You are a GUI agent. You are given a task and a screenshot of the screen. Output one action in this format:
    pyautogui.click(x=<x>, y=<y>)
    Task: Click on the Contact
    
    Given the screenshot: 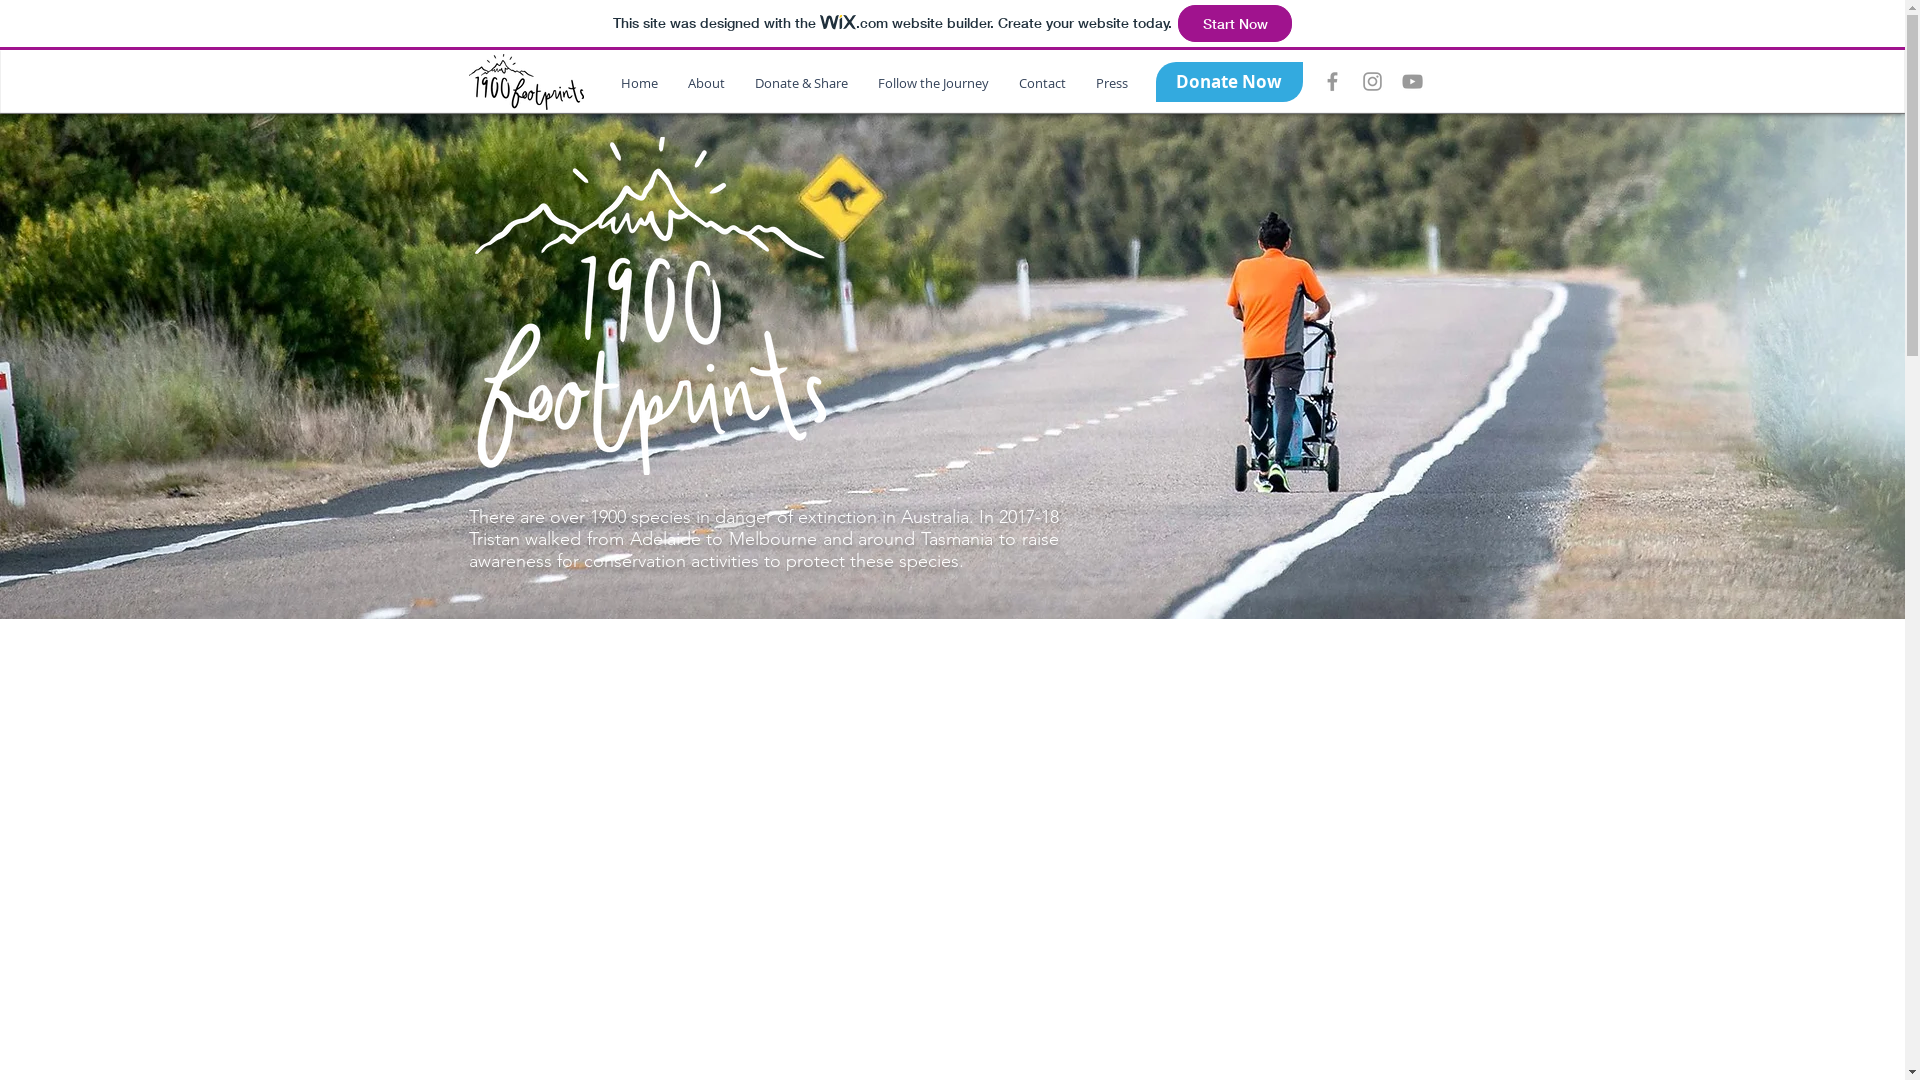 What is the action you would take?
    pyautogui.click(x=1042, y=84)
    